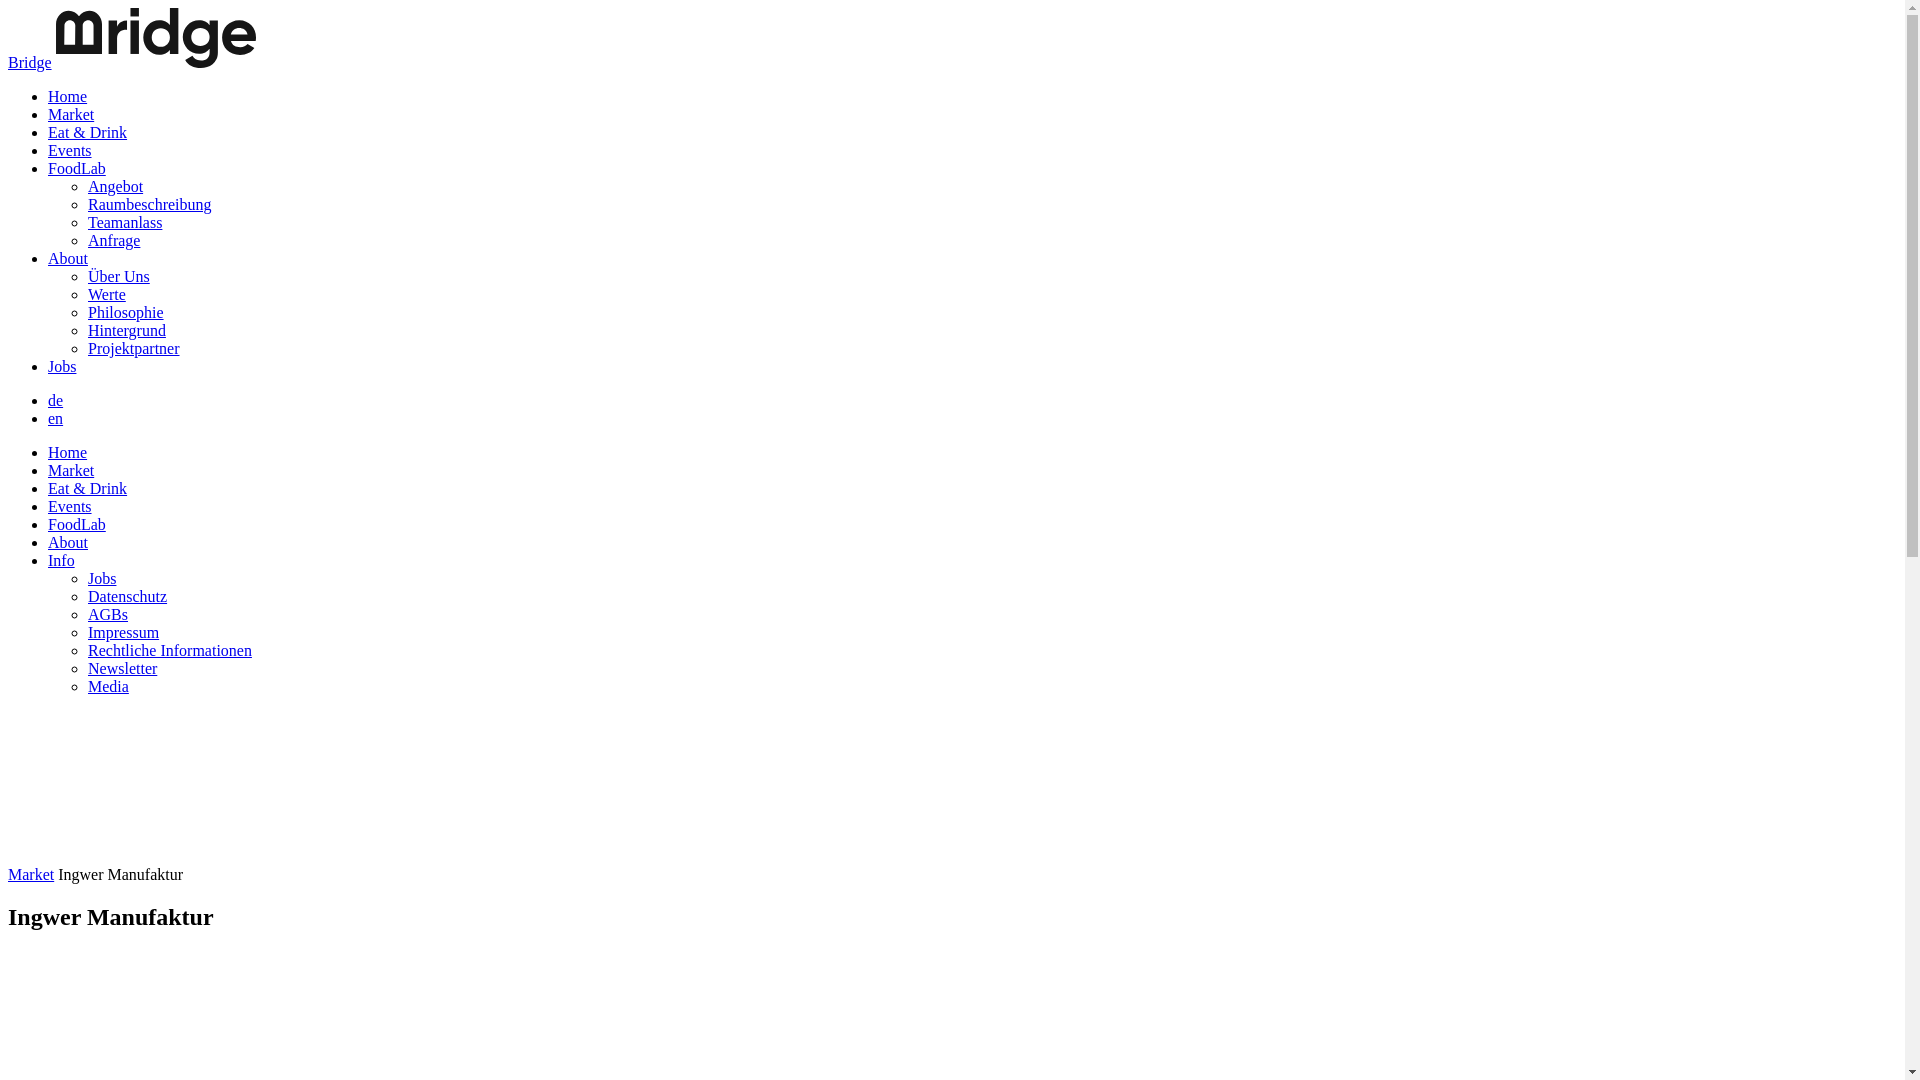  Describe the element at coordinates (71, 470) in the screenshot. I see `Market` at that location.